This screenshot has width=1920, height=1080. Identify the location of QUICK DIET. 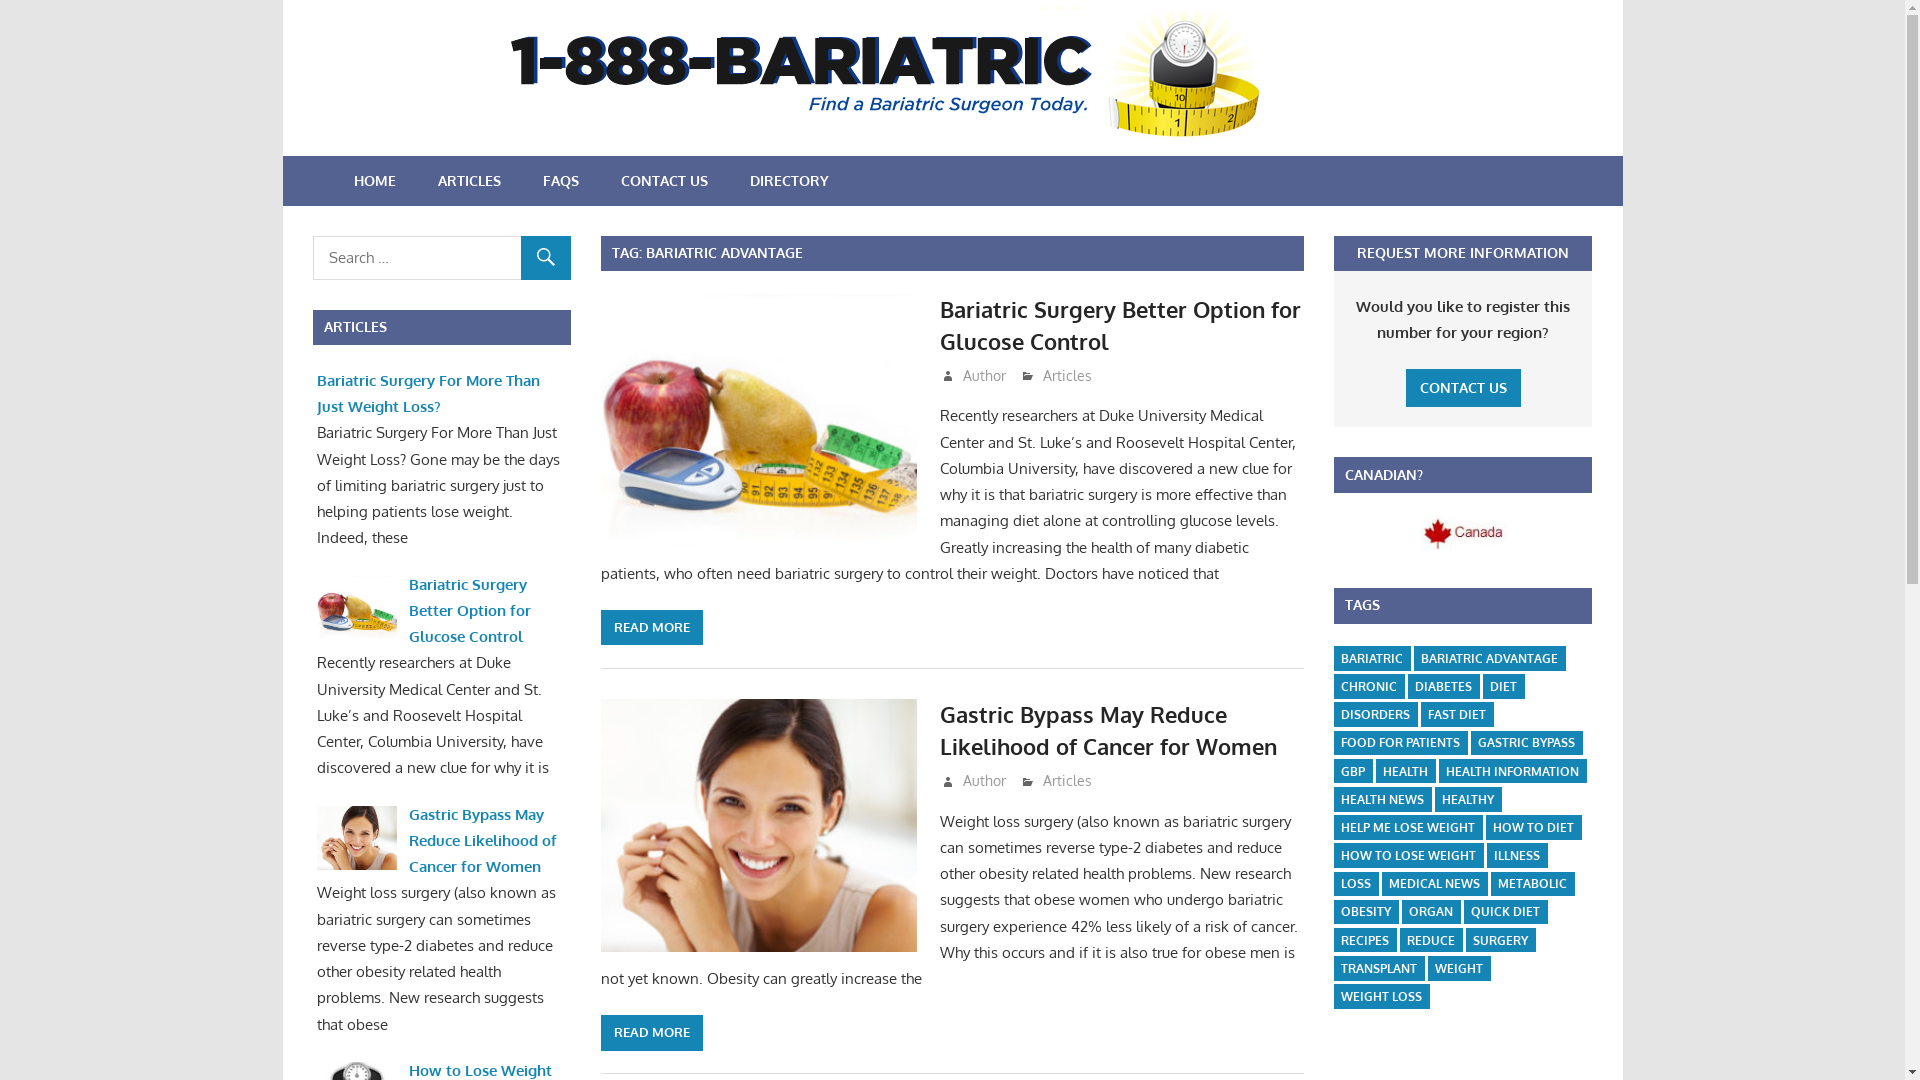
(1506, 912).